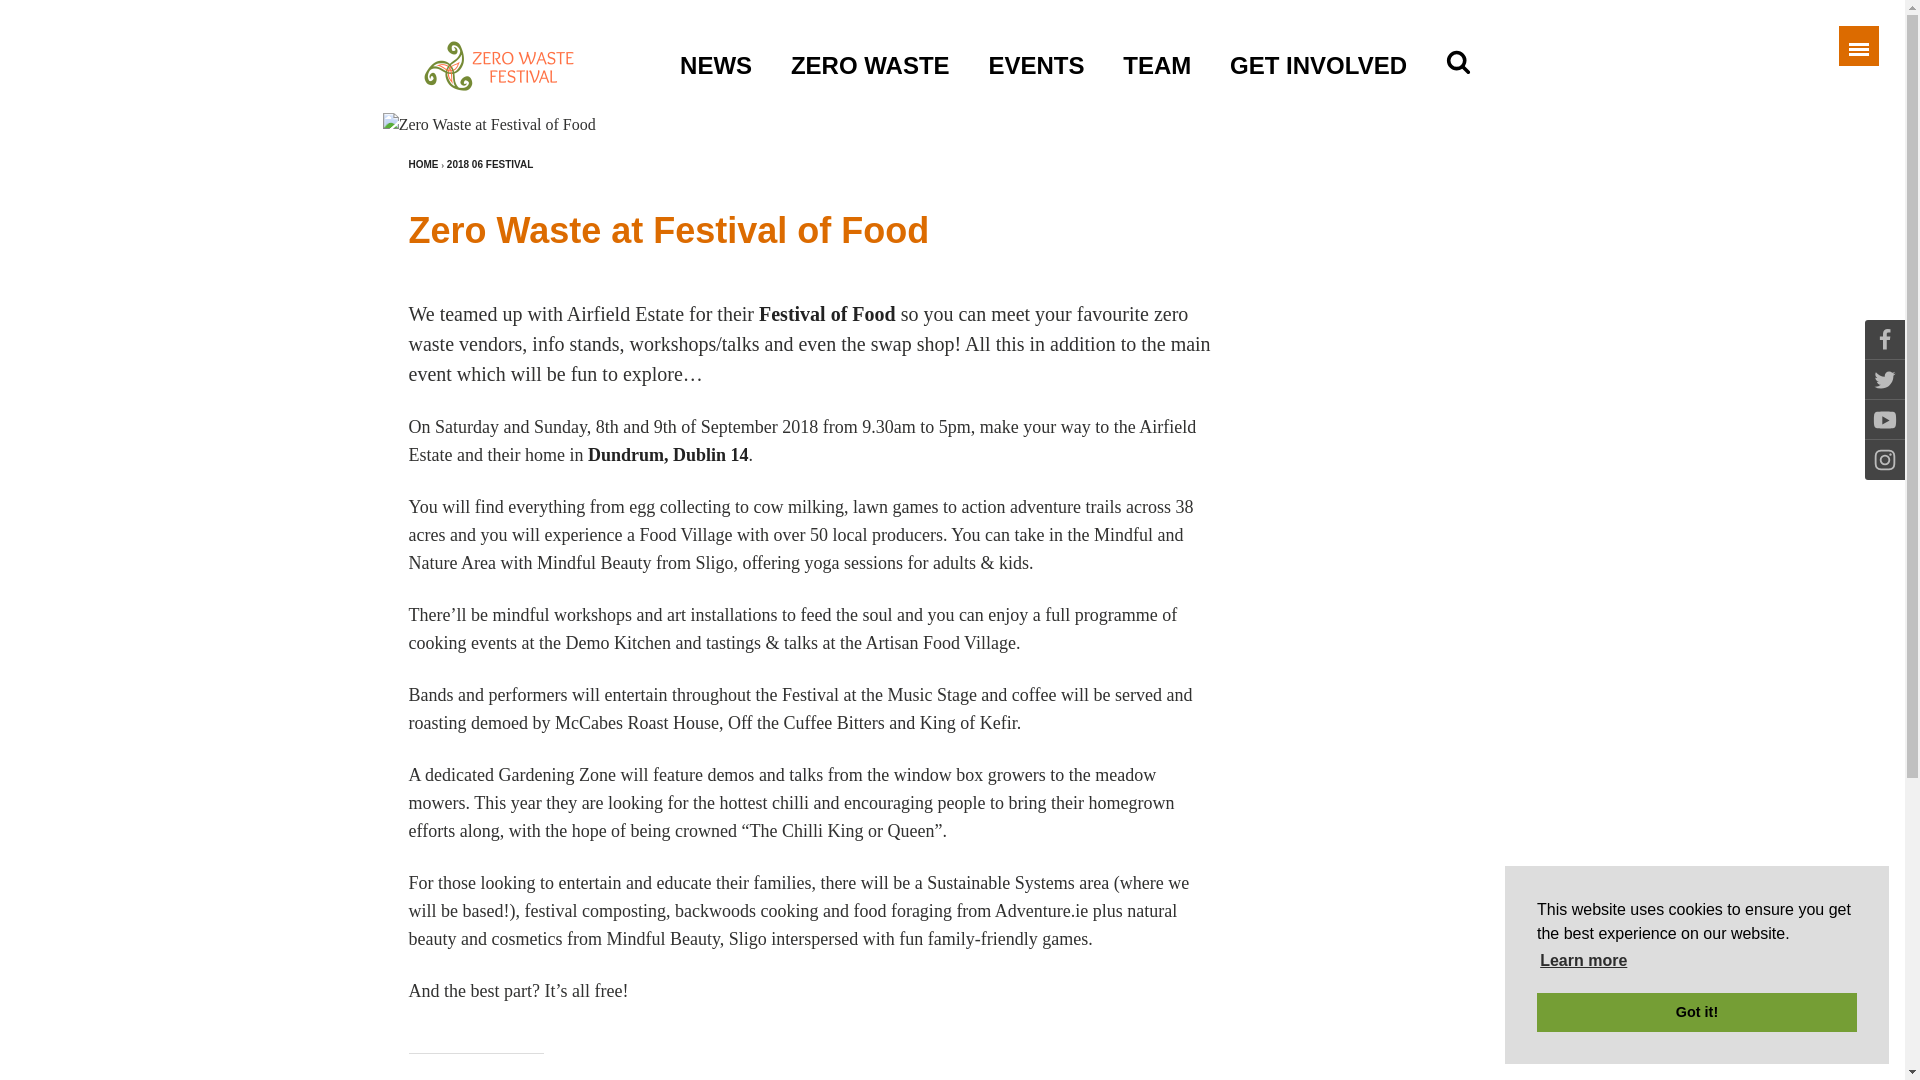  I want to click on NEWS, so click(716, 45).